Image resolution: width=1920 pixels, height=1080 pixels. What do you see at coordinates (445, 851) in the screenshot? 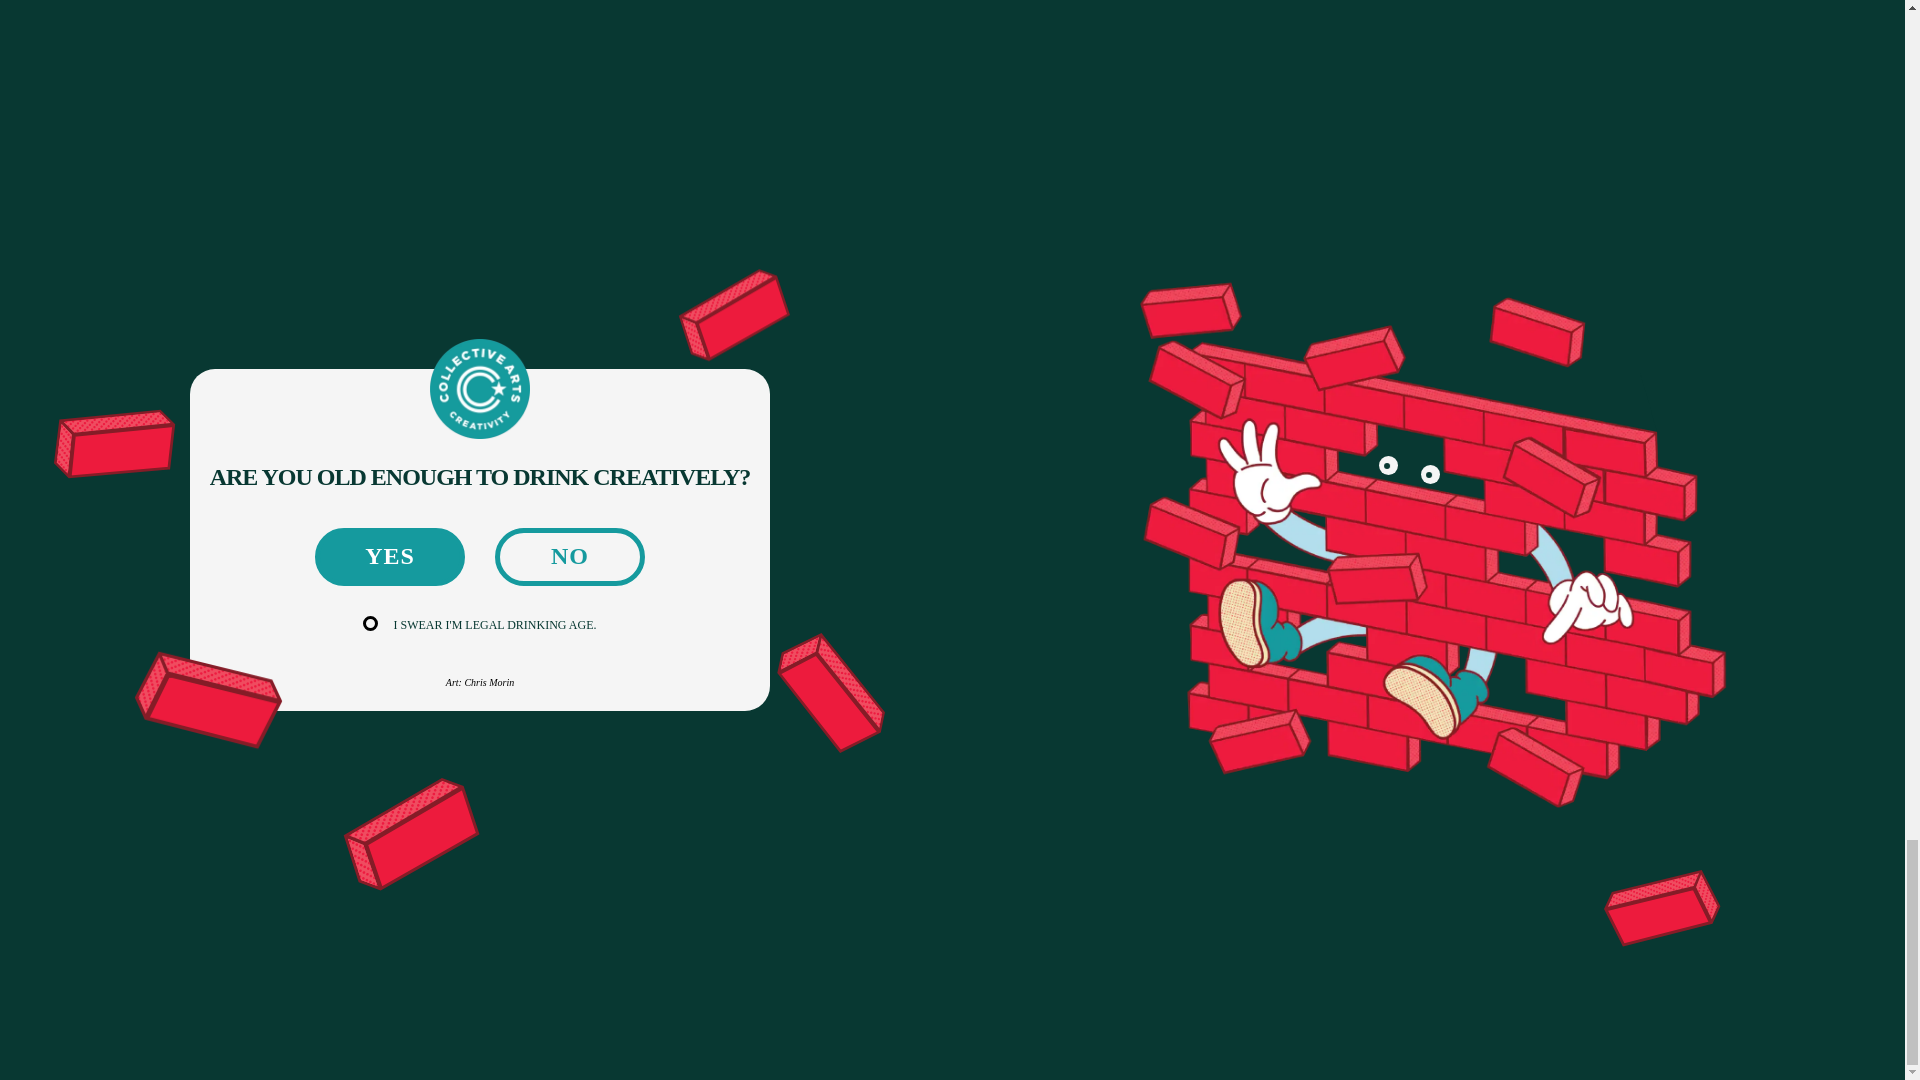
I see `Energy` at bounding box center [445, 851].